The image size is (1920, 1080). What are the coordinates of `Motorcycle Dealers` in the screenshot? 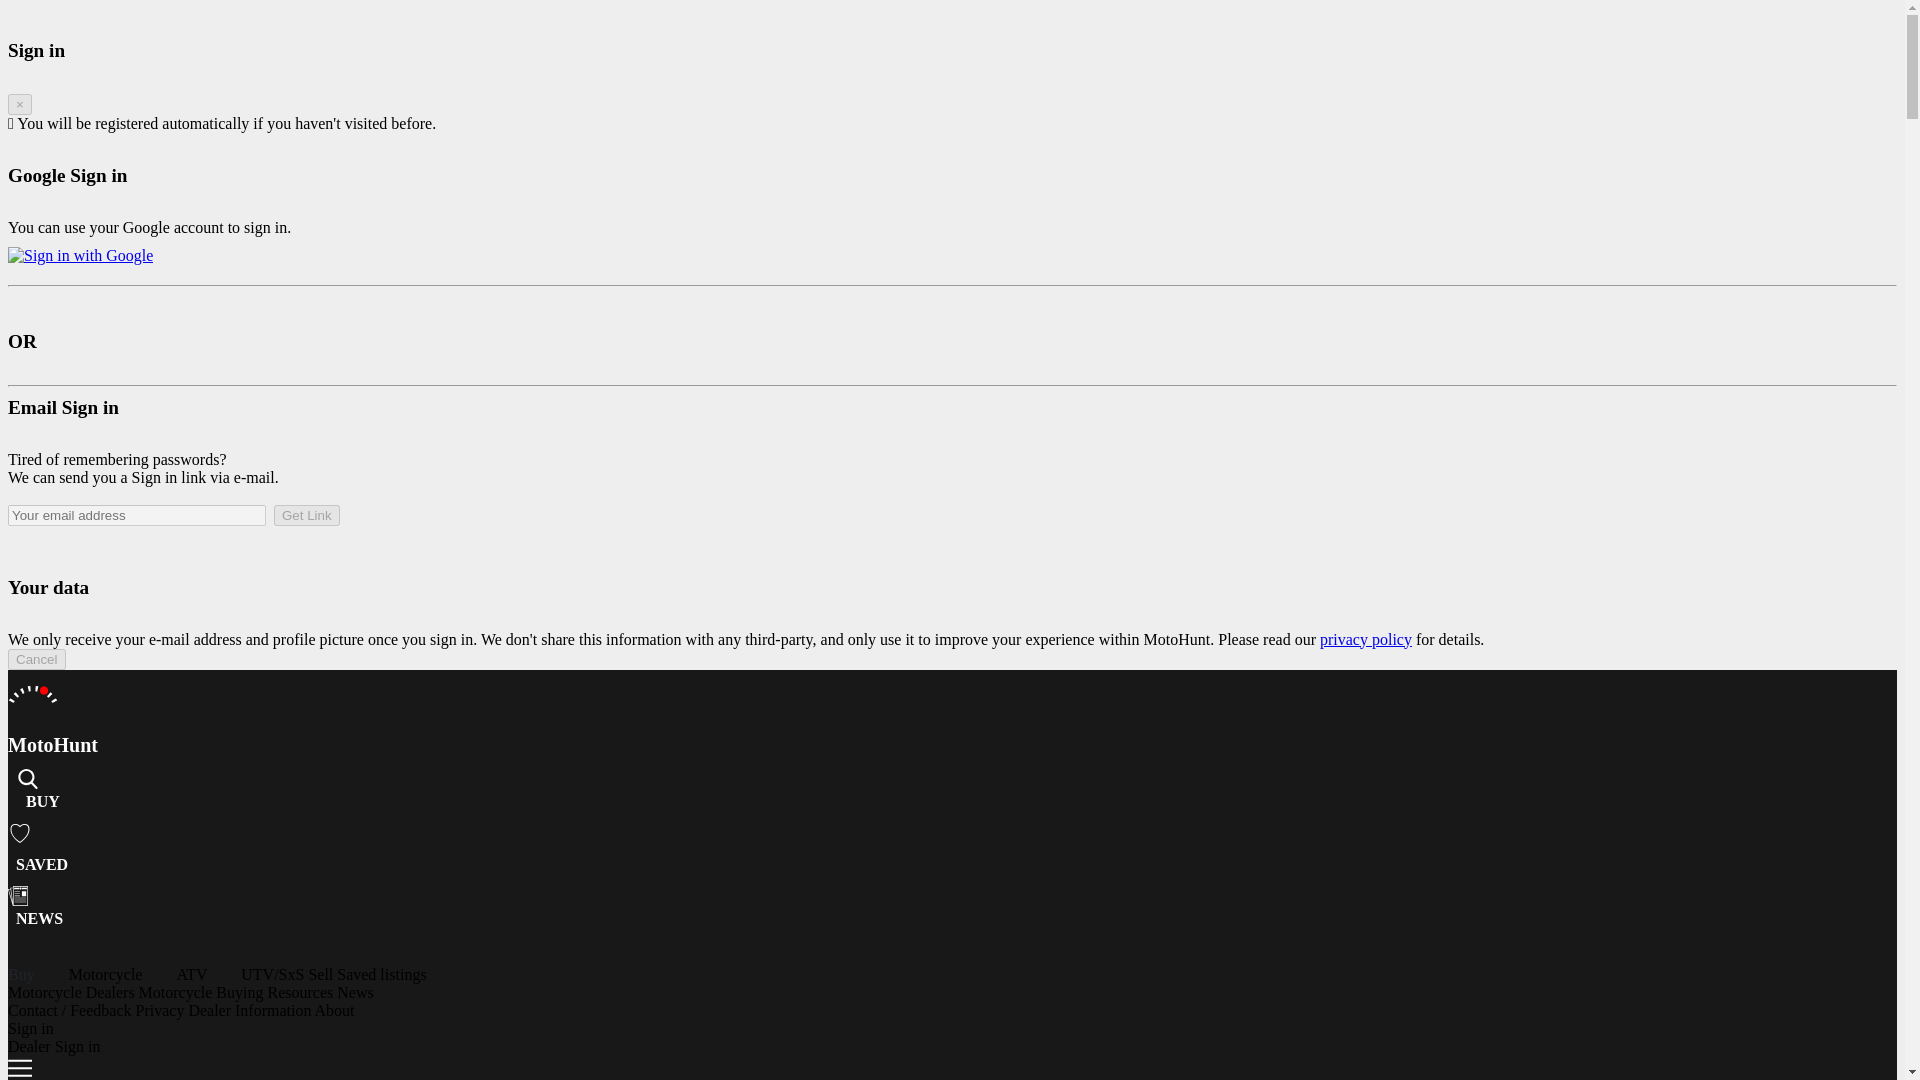 It's located at (72, 992).